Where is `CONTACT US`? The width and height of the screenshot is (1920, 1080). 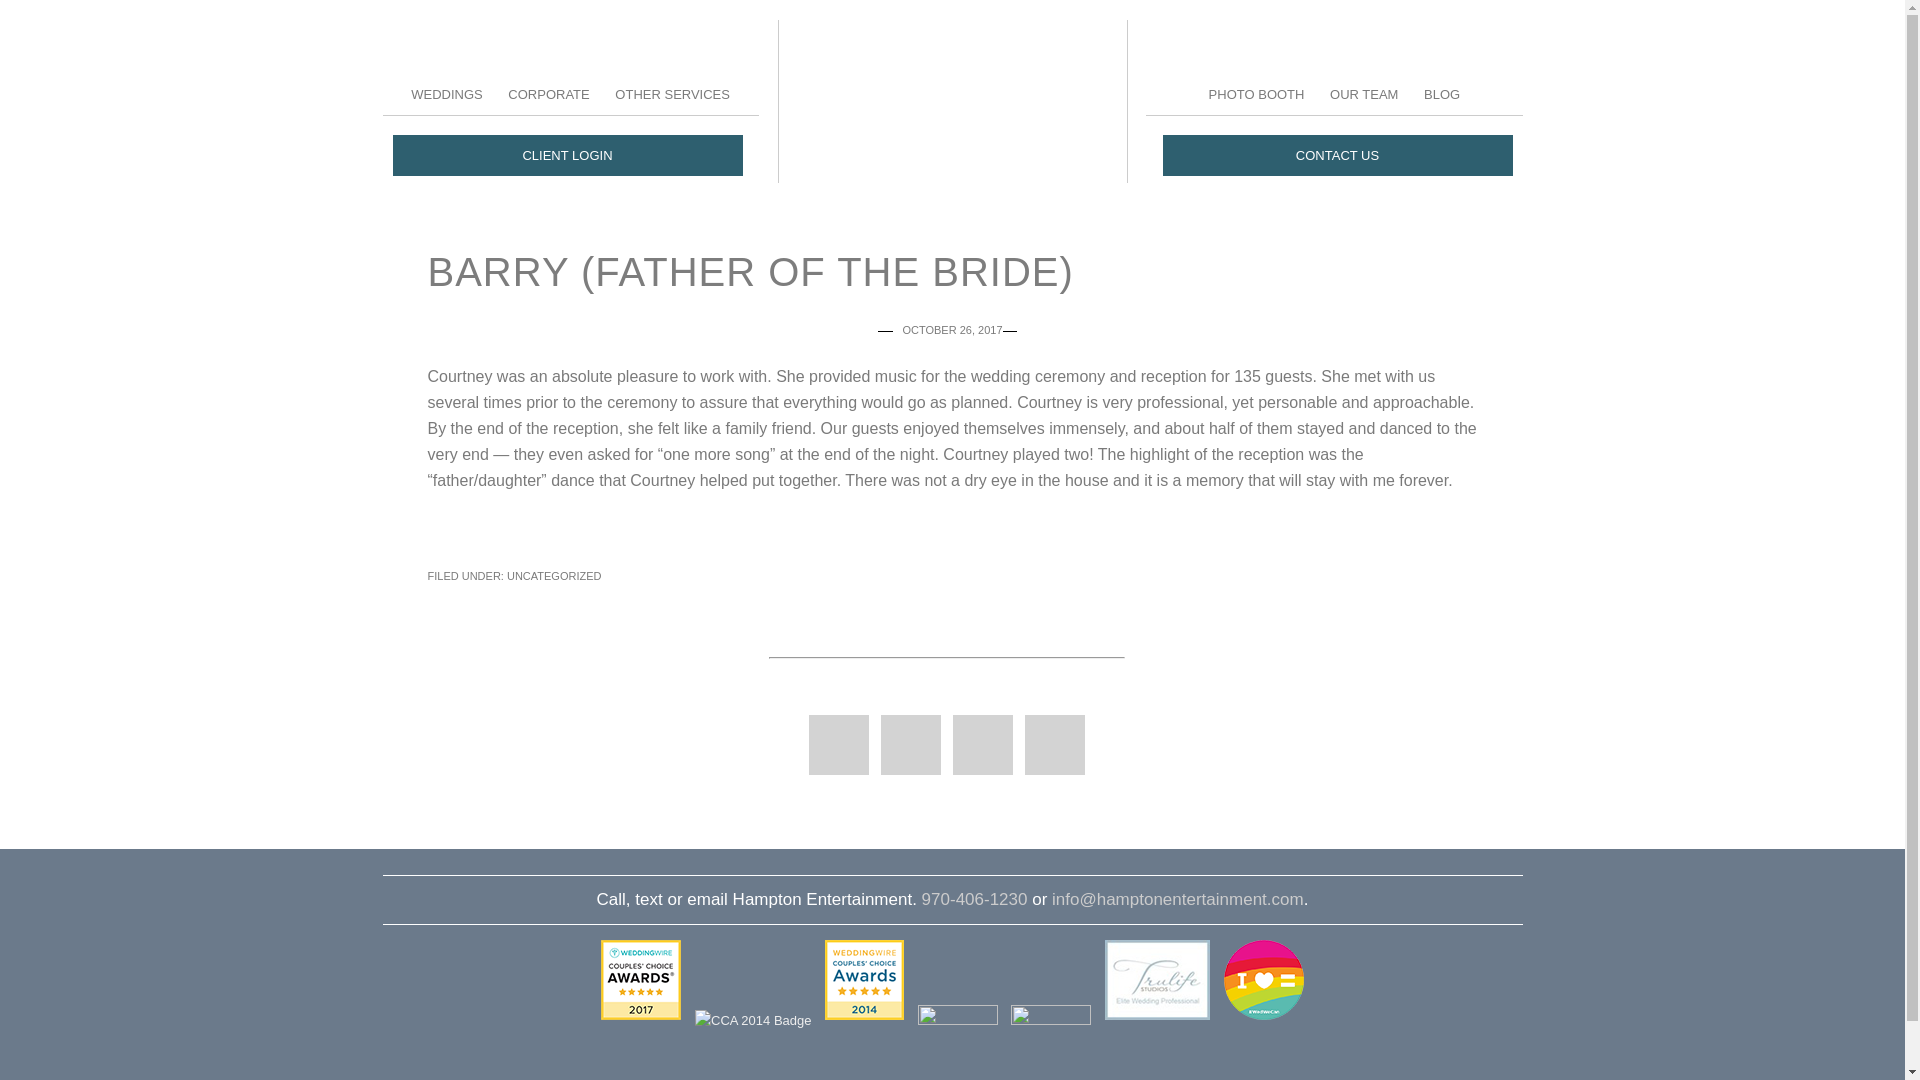
CONTACT US is located at coordinates (1336, 156).